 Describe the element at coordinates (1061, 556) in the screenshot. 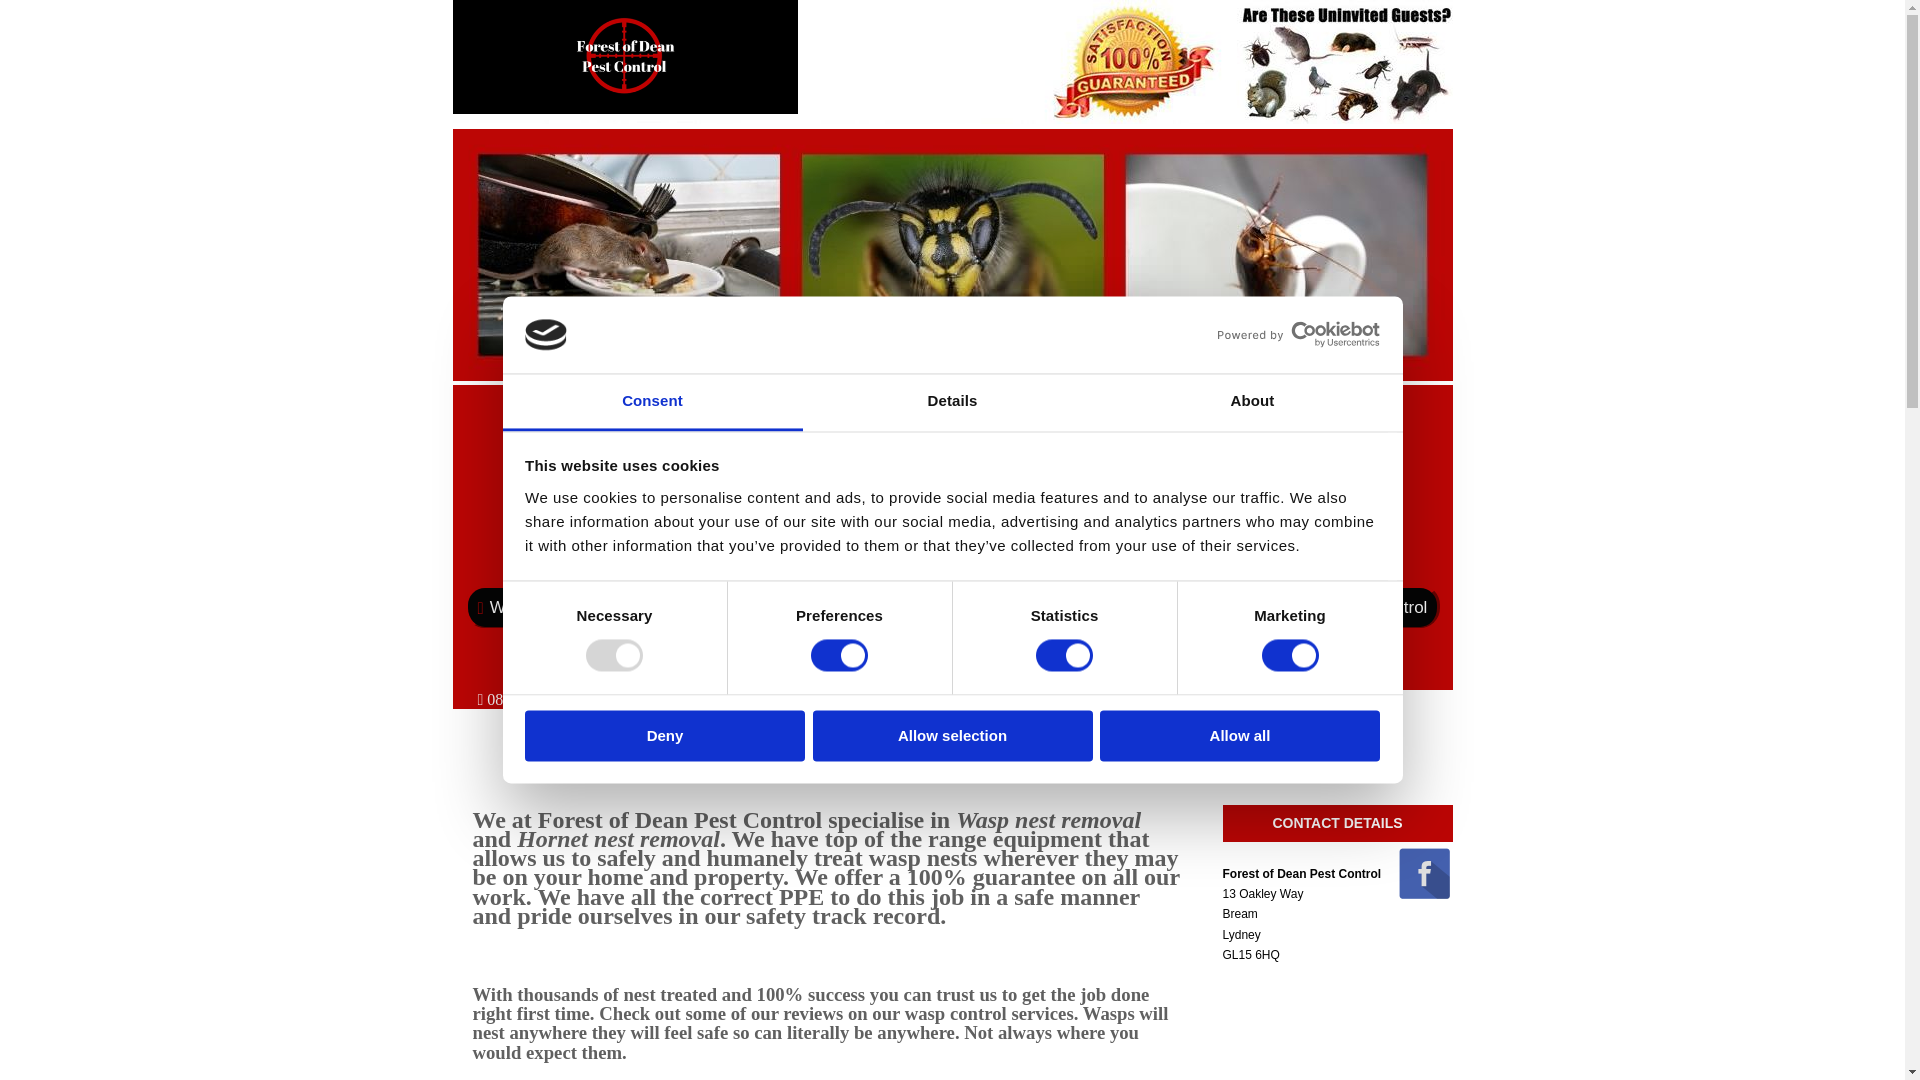

I see `Residential Pest Control Services` at that location.